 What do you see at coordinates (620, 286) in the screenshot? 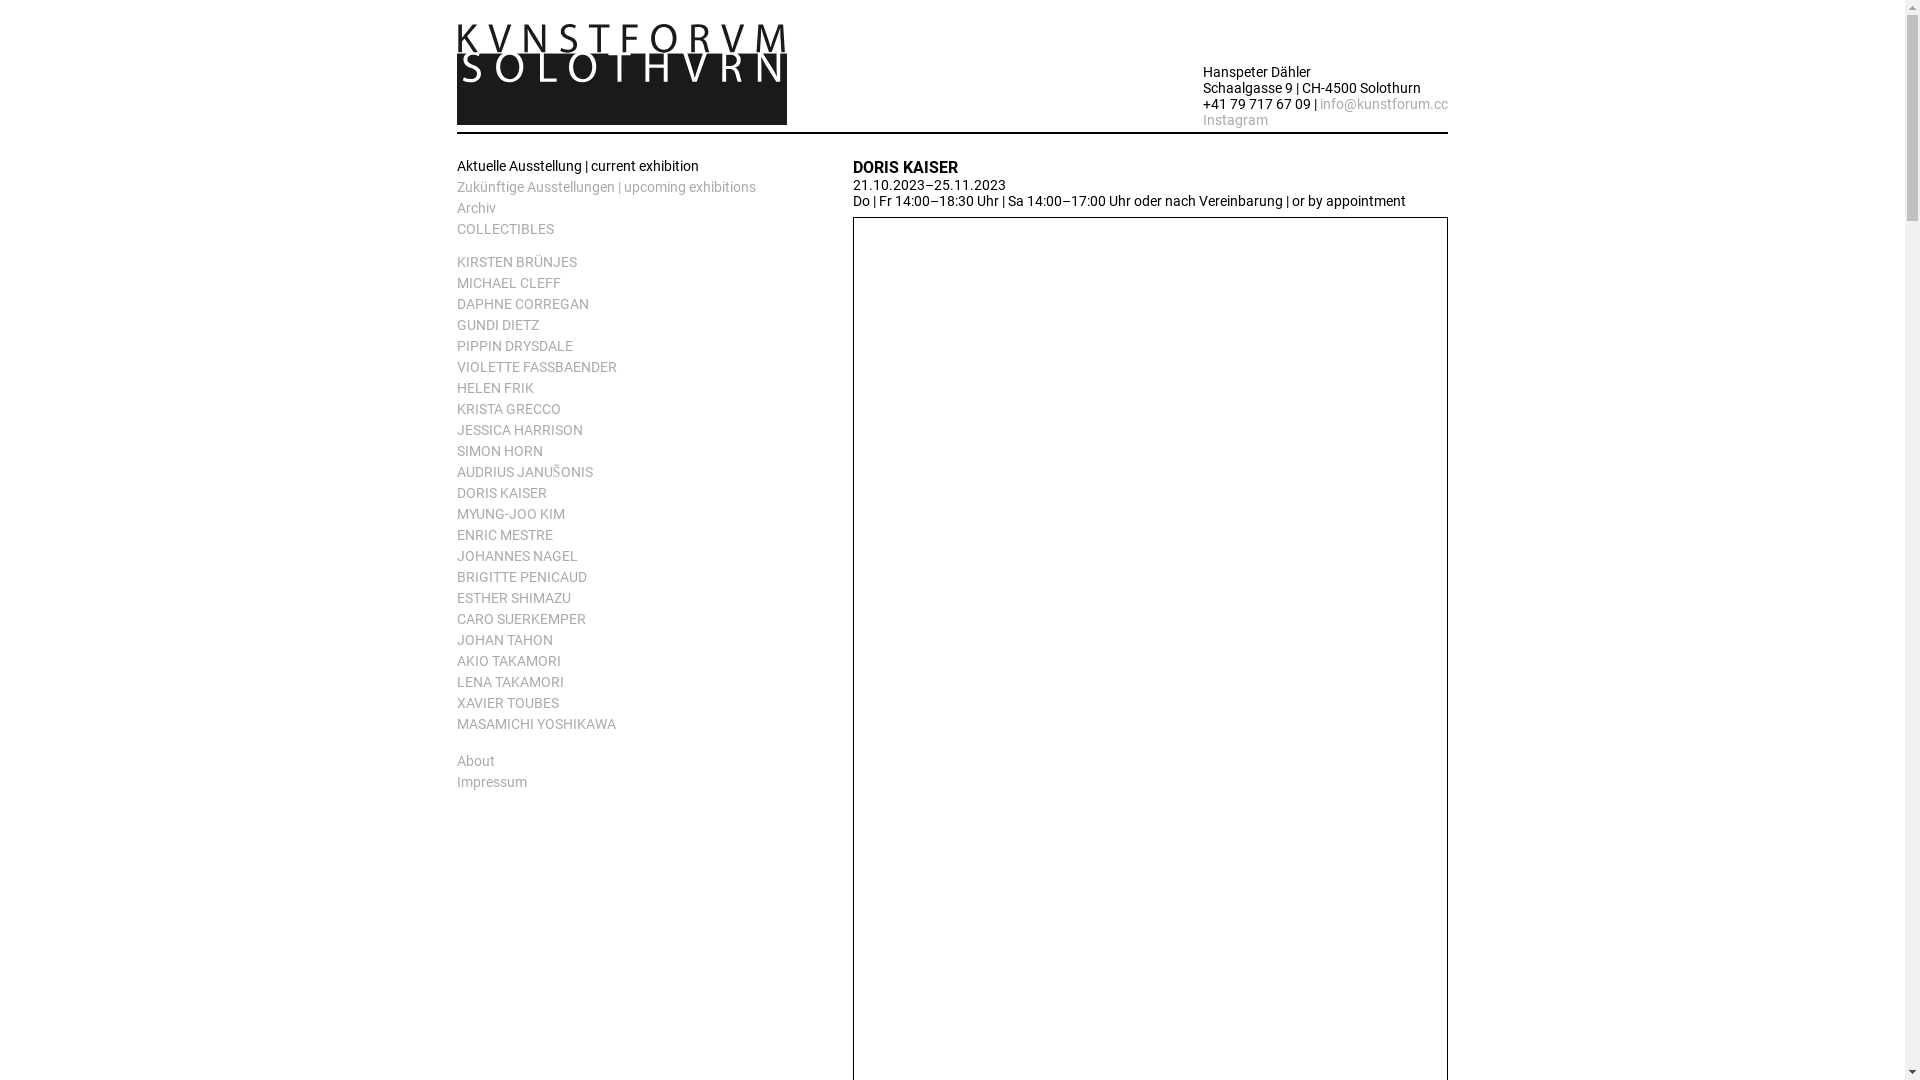
I see `MICHAEL CLEFF` at bounding box center [620, 286].